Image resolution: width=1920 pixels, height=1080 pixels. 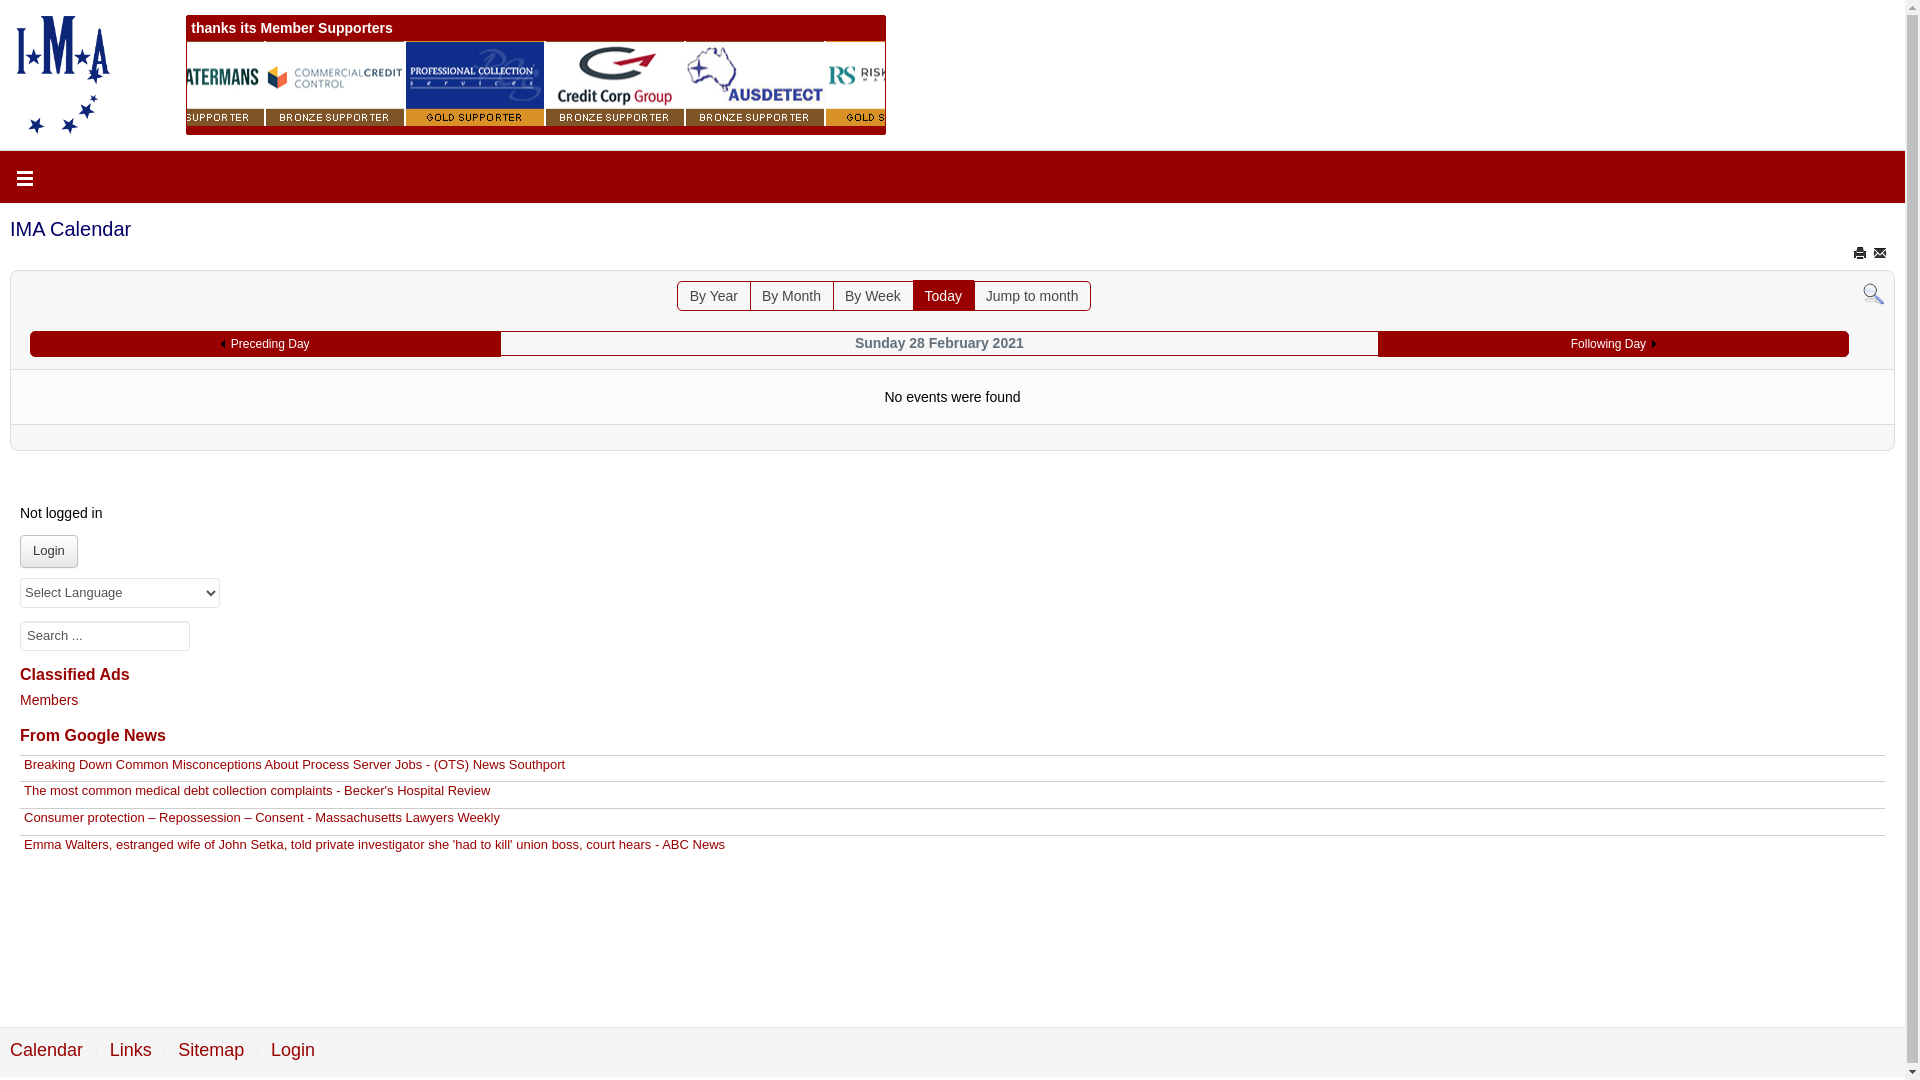 I want to click on Following Day, so click(x=1614, y=344).